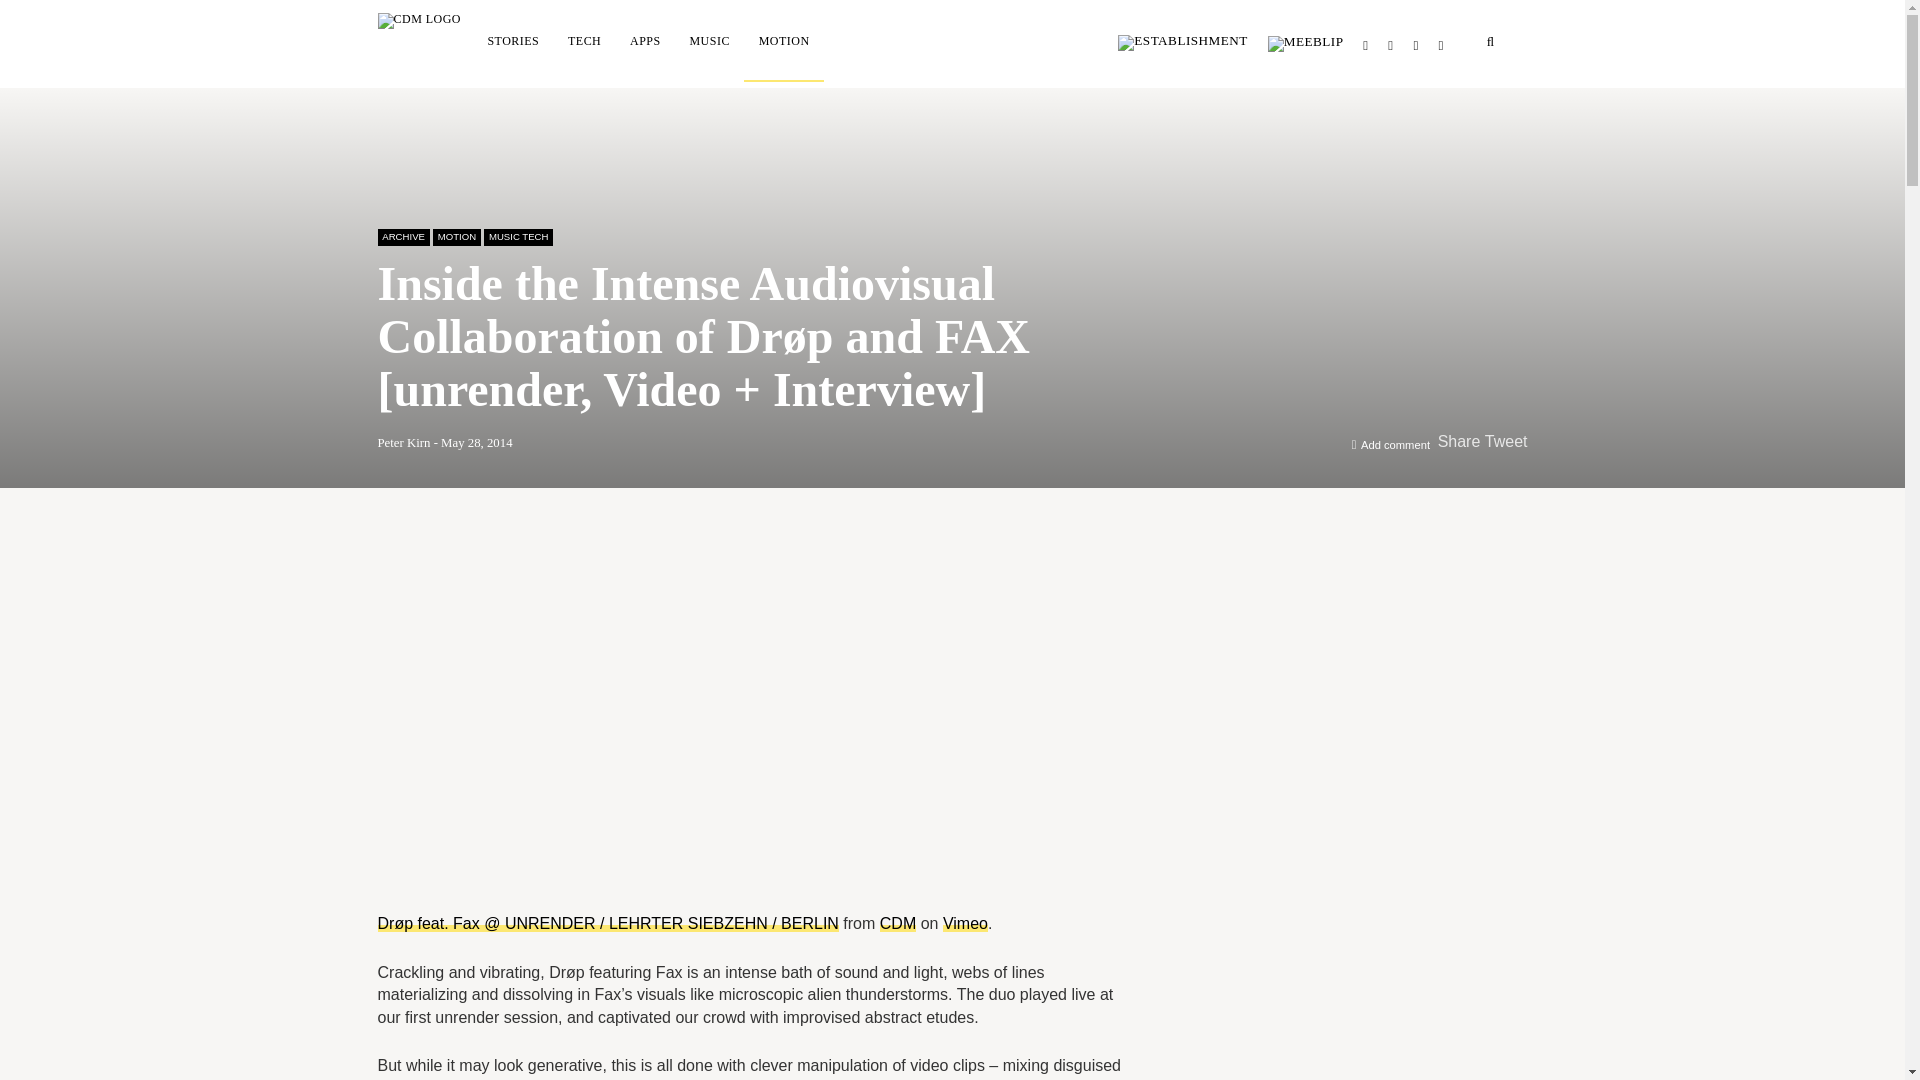 The image size is (1920, 1080). What do you see at coordinates (965, 923) in the screenshot?
I see `Vimeo` at bounding box center [965, 923].